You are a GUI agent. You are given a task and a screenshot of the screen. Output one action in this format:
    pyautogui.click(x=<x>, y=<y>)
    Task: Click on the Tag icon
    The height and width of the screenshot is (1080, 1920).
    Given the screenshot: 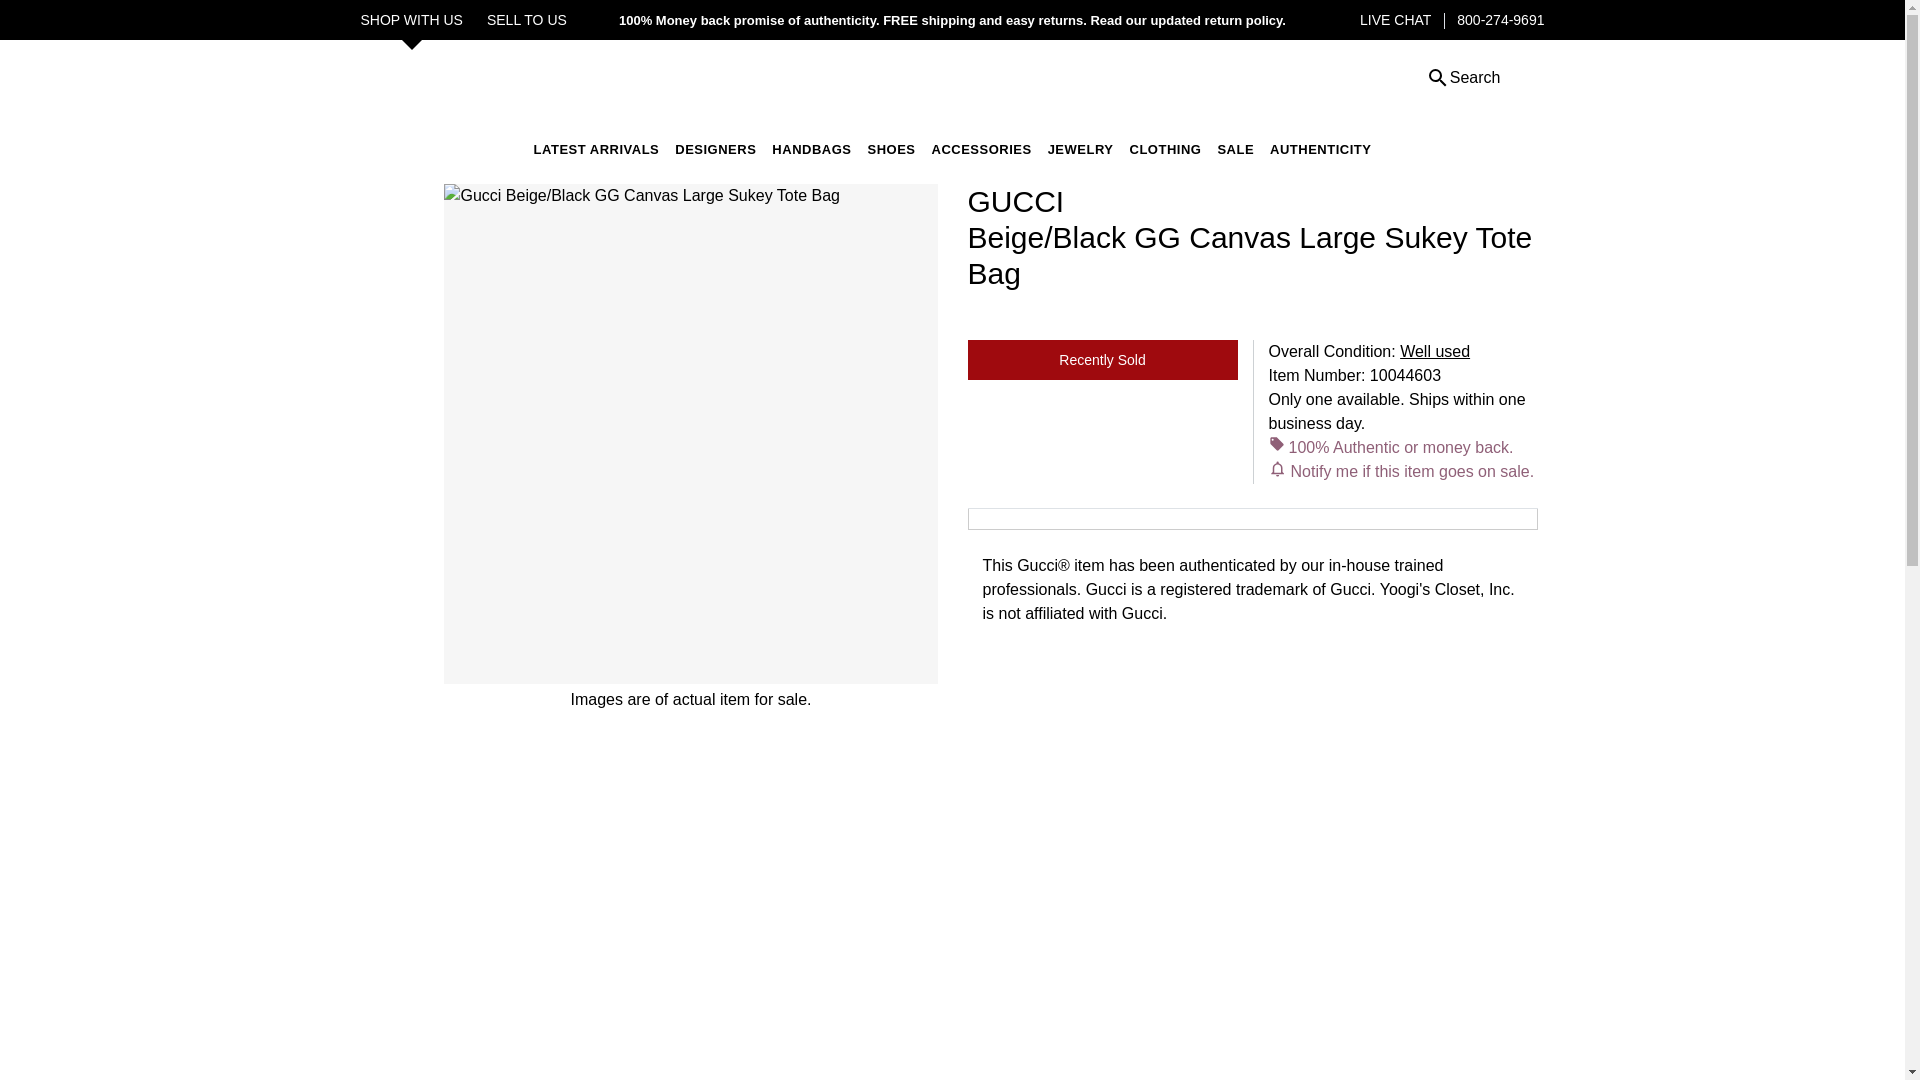 What is the action you would take?
    pyautogui.click(x=1276, y=444)
    